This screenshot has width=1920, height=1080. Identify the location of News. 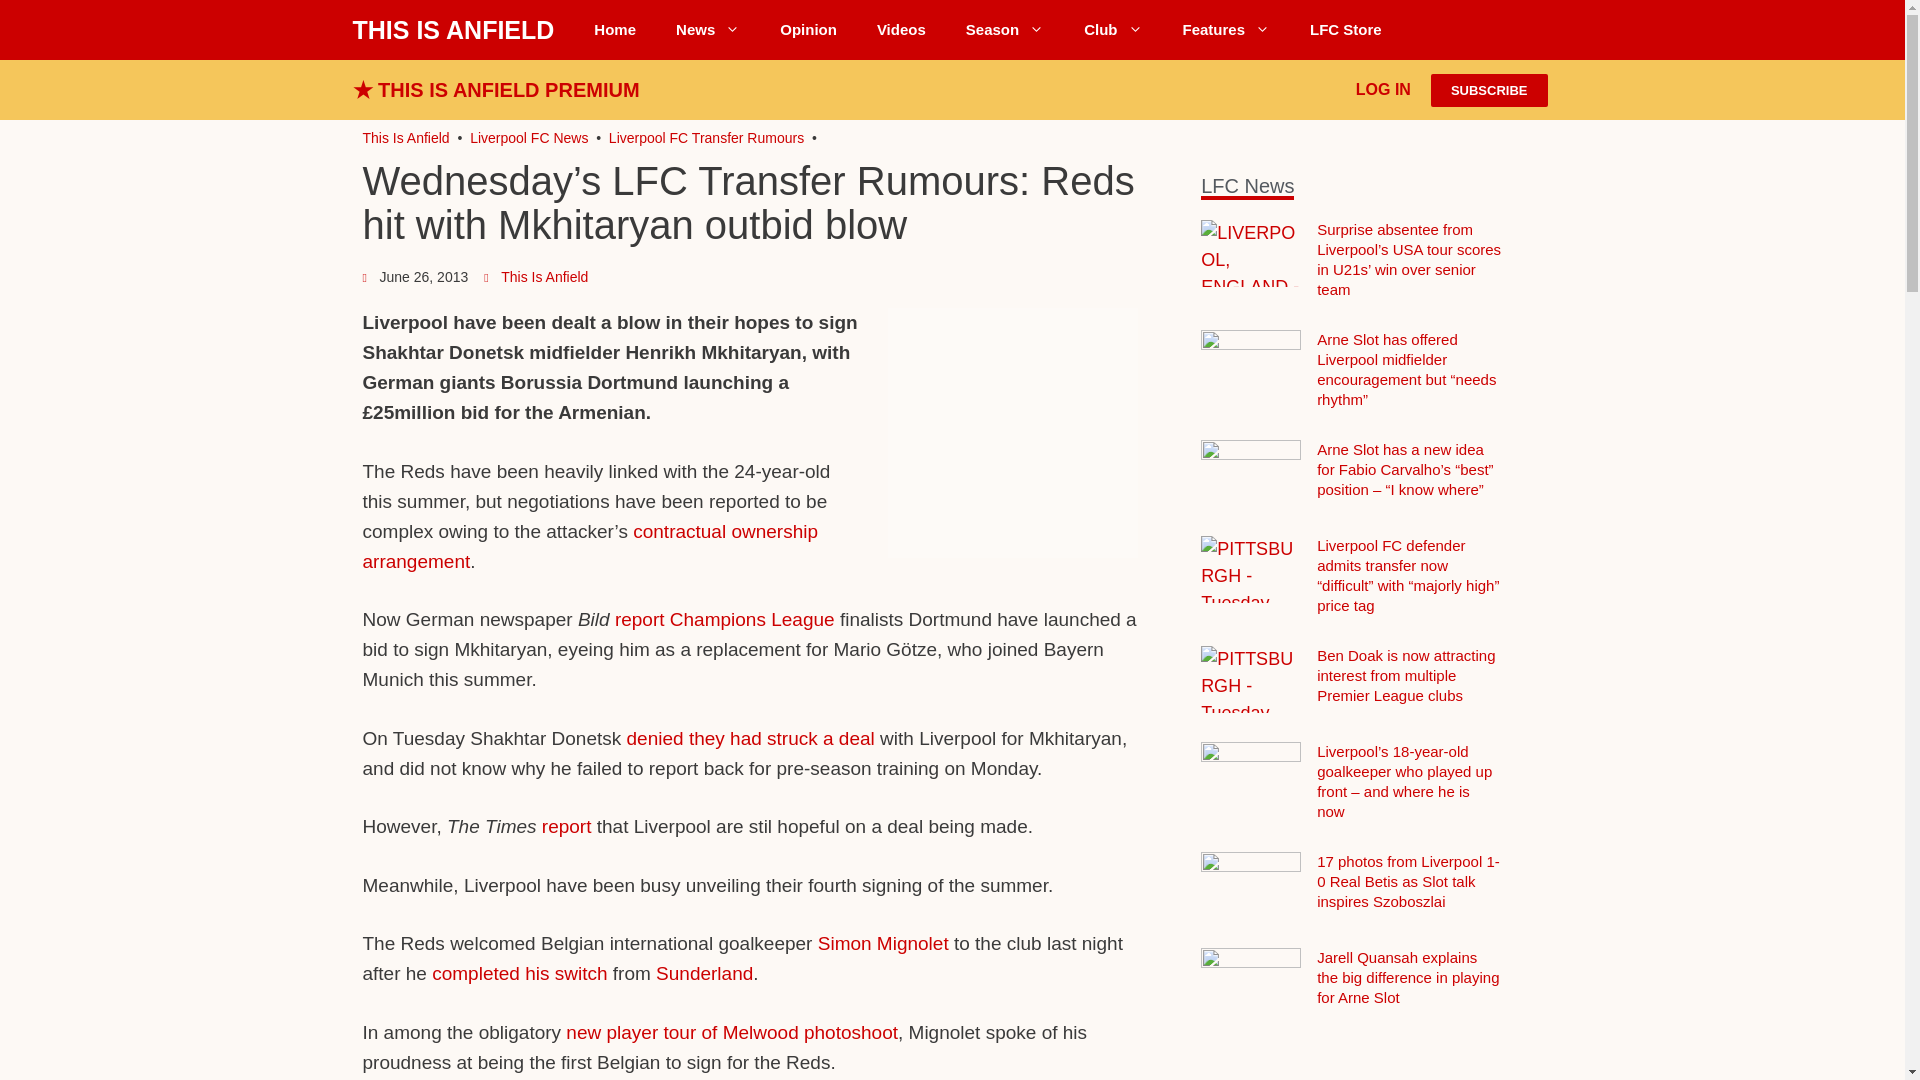
(708, 30).